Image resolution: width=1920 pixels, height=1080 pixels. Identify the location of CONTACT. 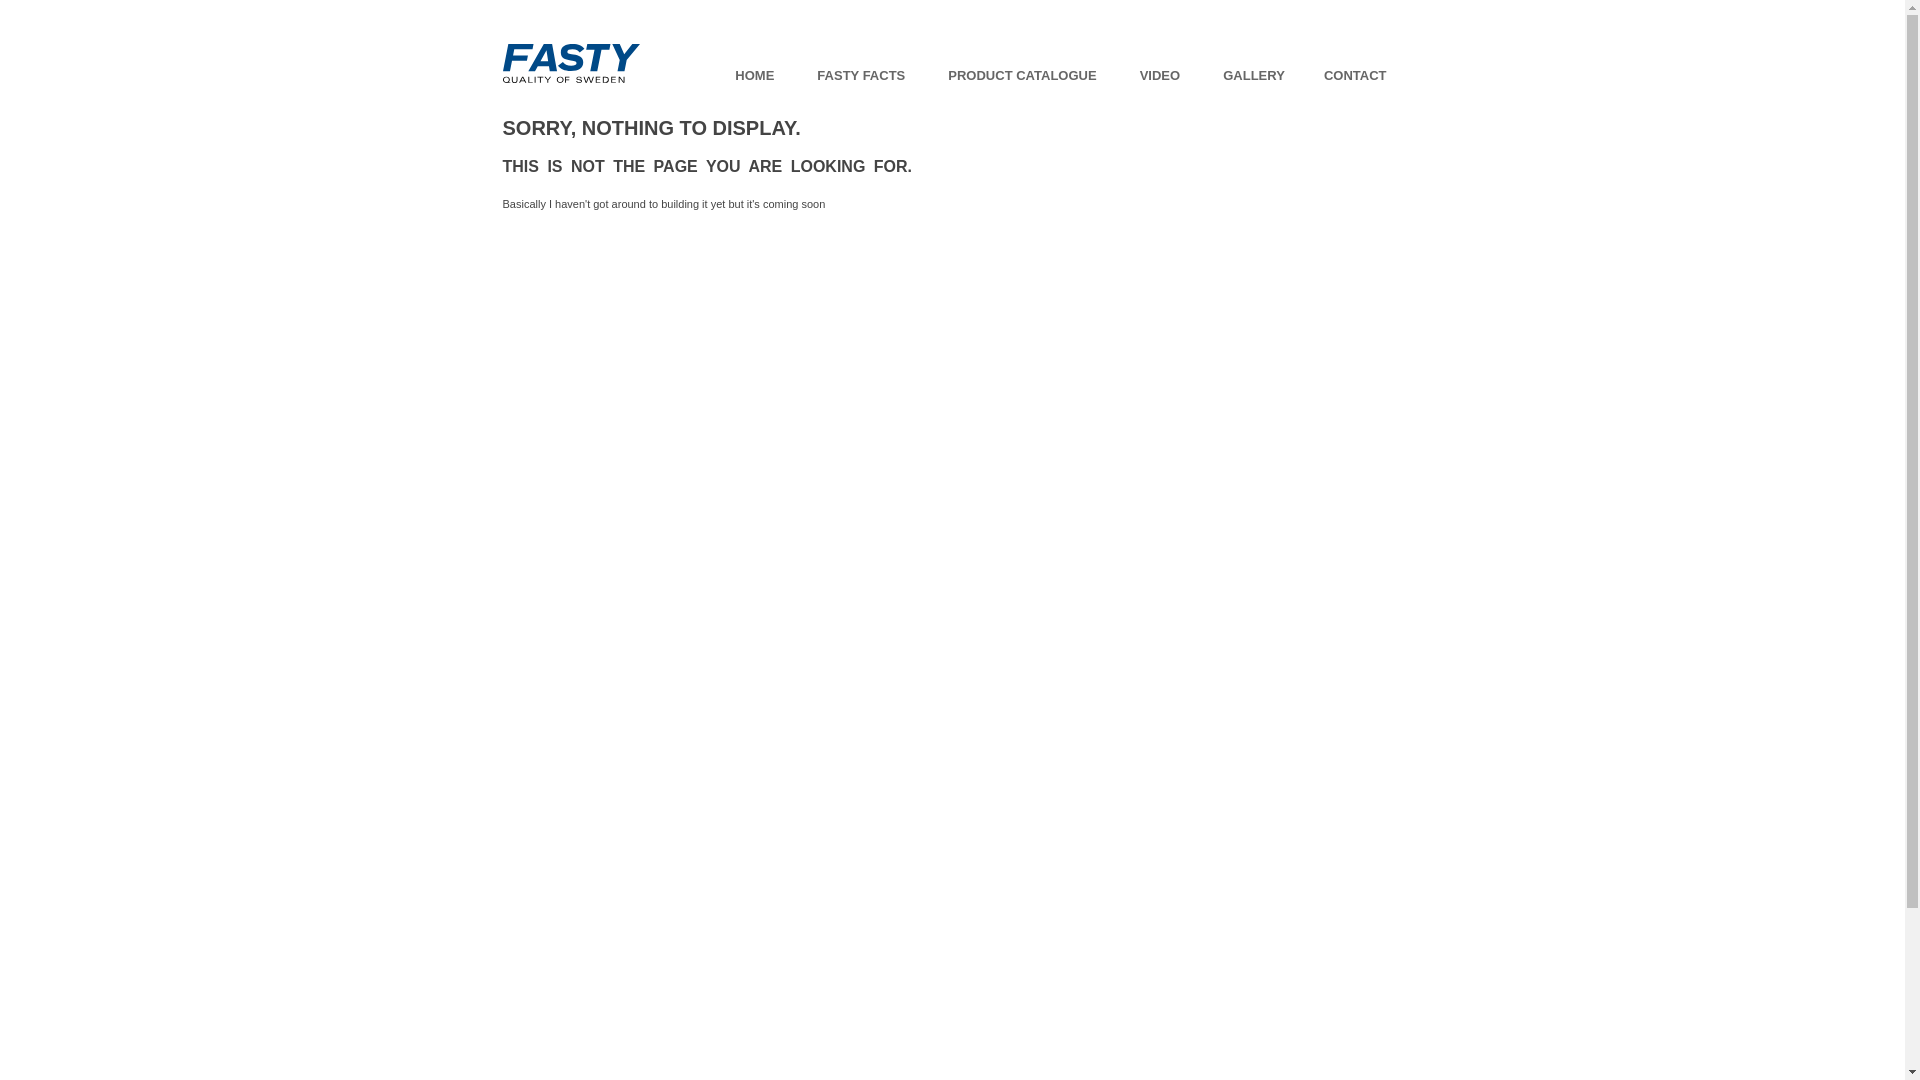
(1356, 76).